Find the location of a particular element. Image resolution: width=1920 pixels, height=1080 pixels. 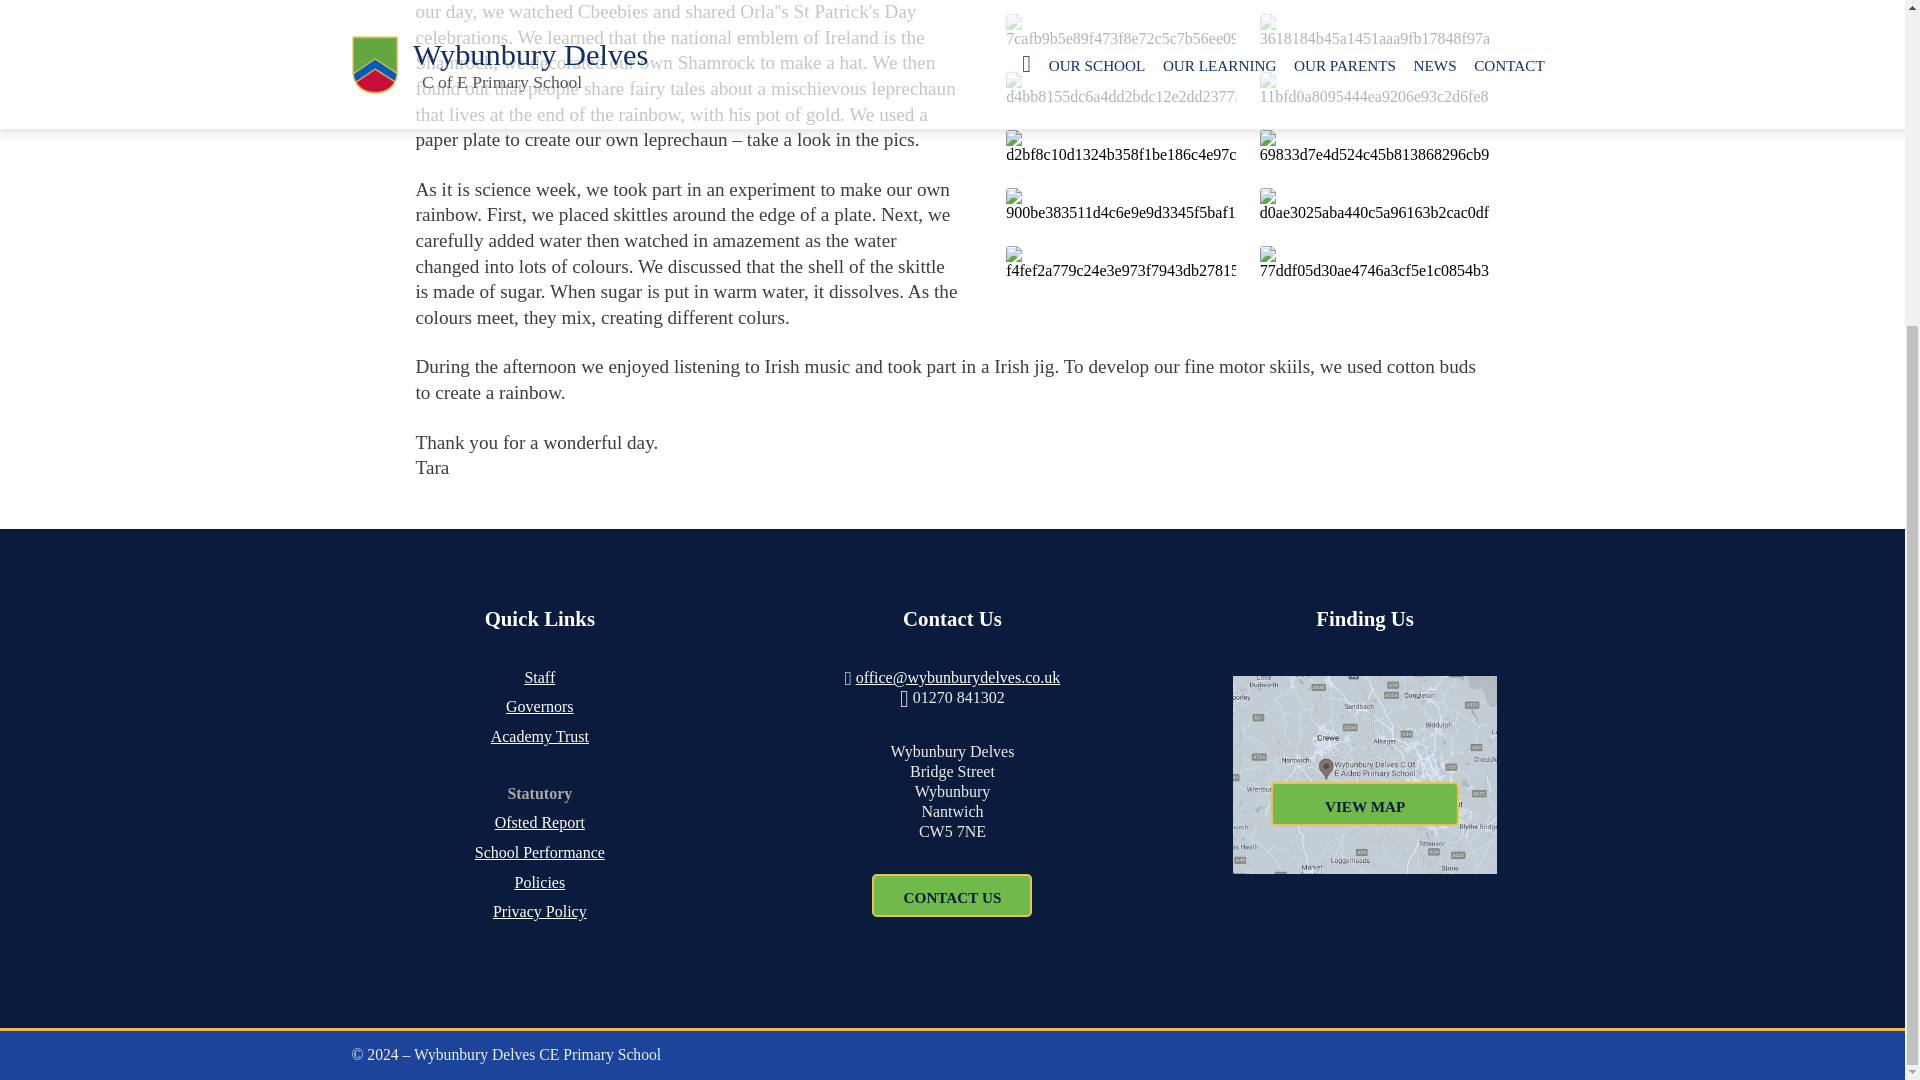

Sign into the Cloud is located at coordinates (1544, 1054).